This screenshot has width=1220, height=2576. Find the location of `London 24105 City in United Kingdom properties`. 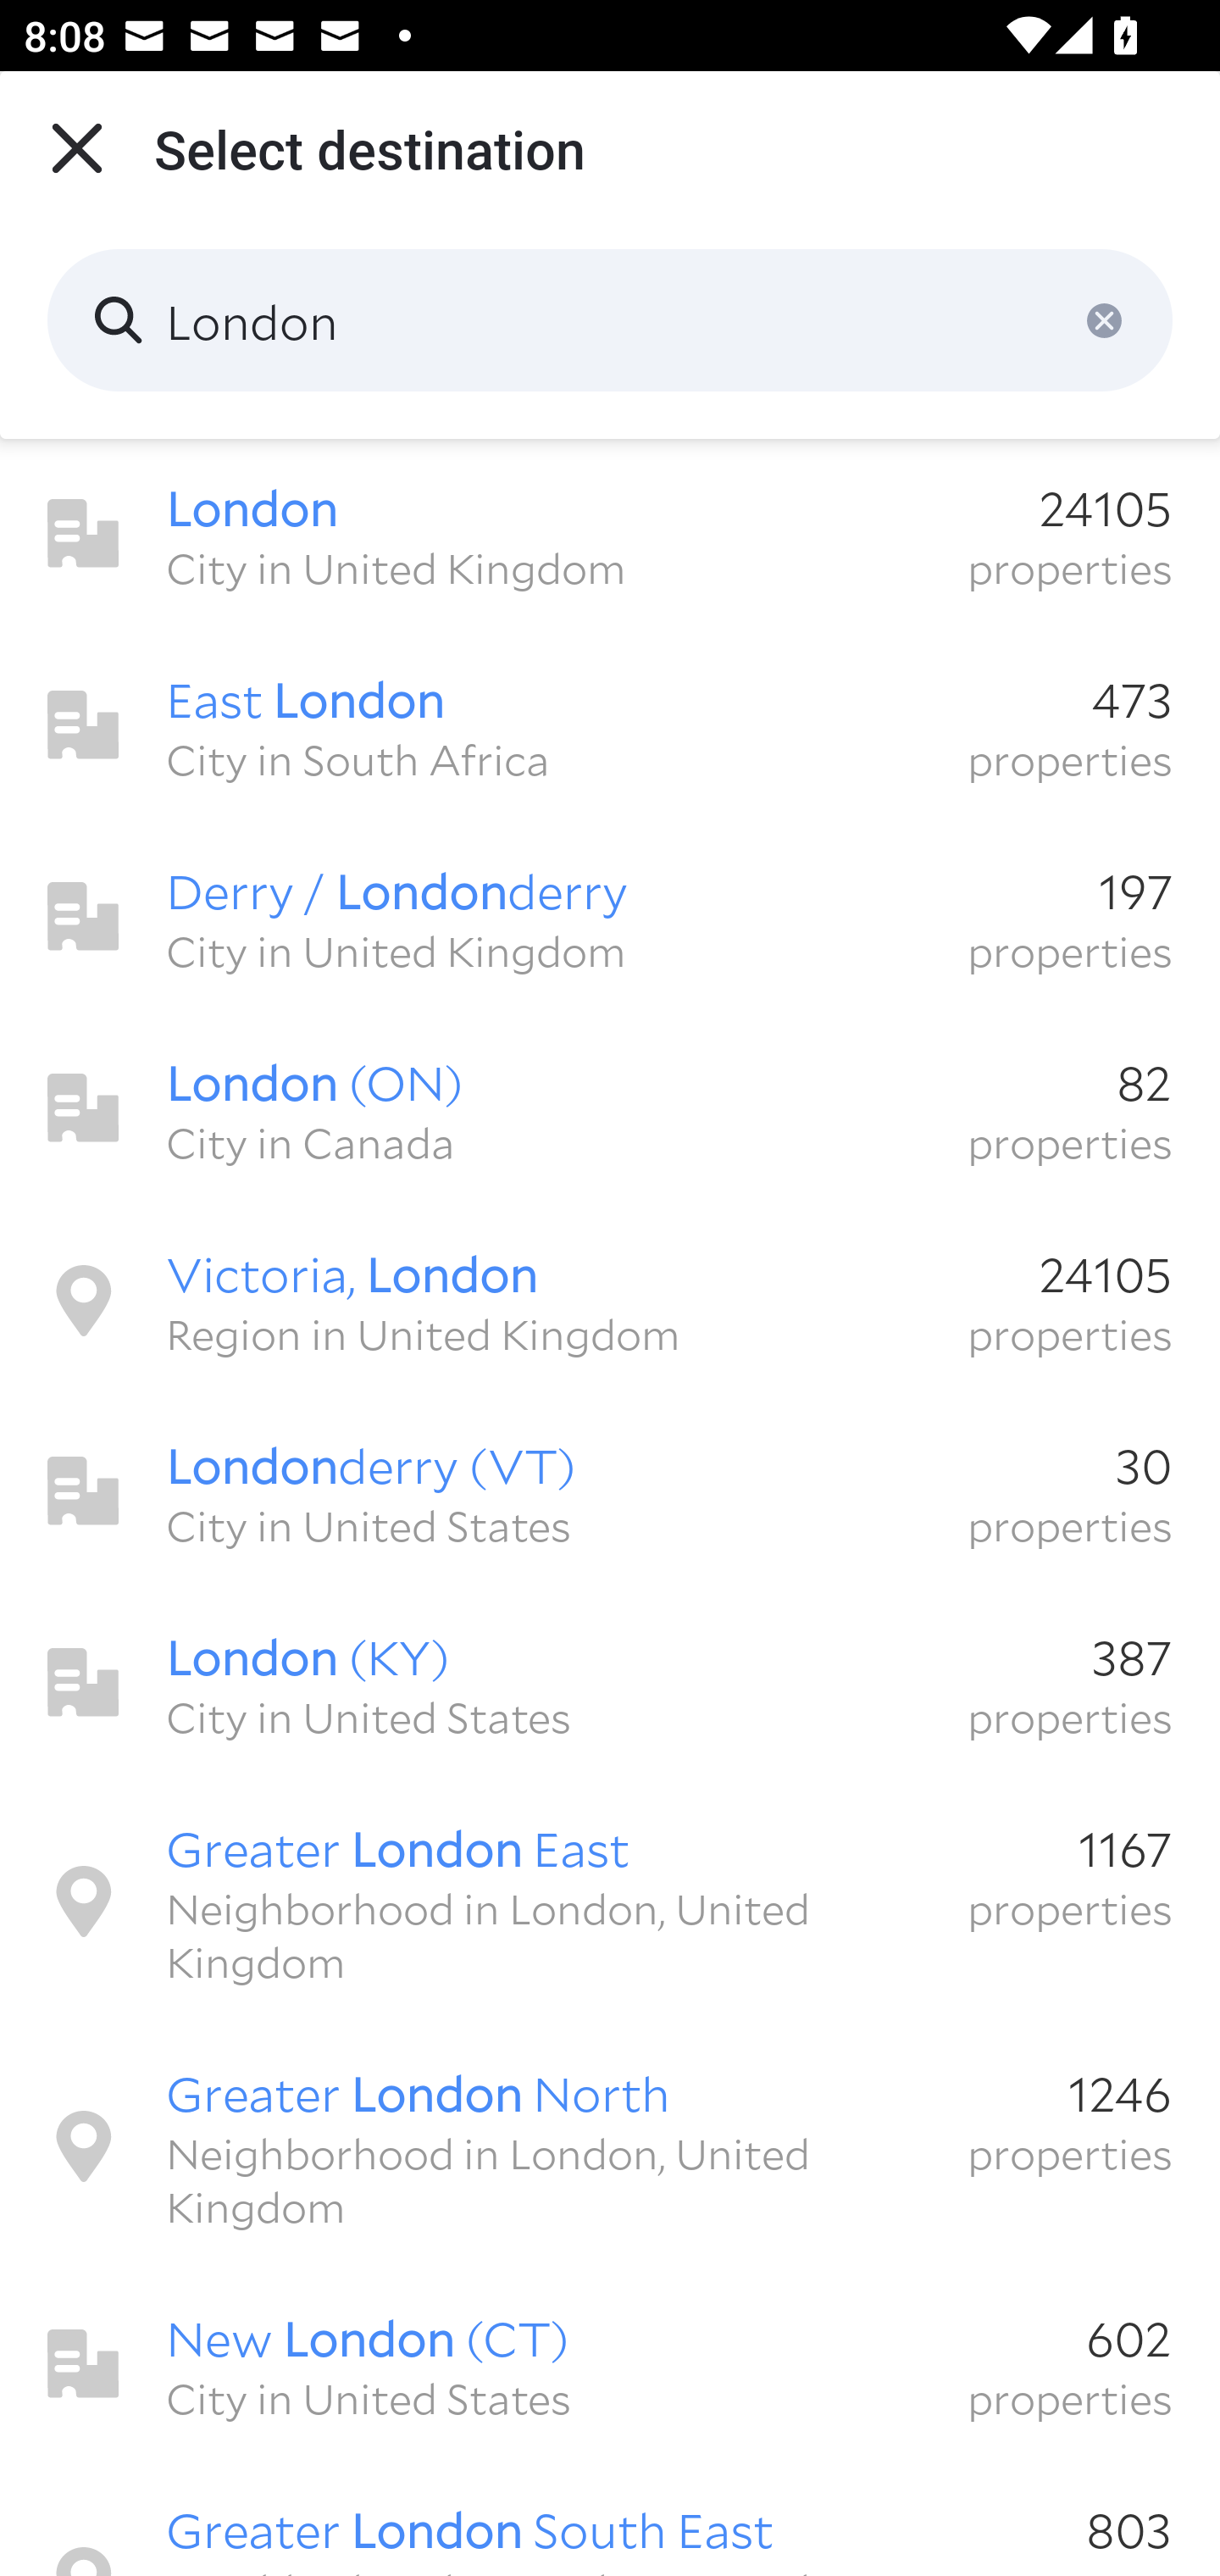

London 24105 City in United Kingdom properties is located at coordinates (610, 534).